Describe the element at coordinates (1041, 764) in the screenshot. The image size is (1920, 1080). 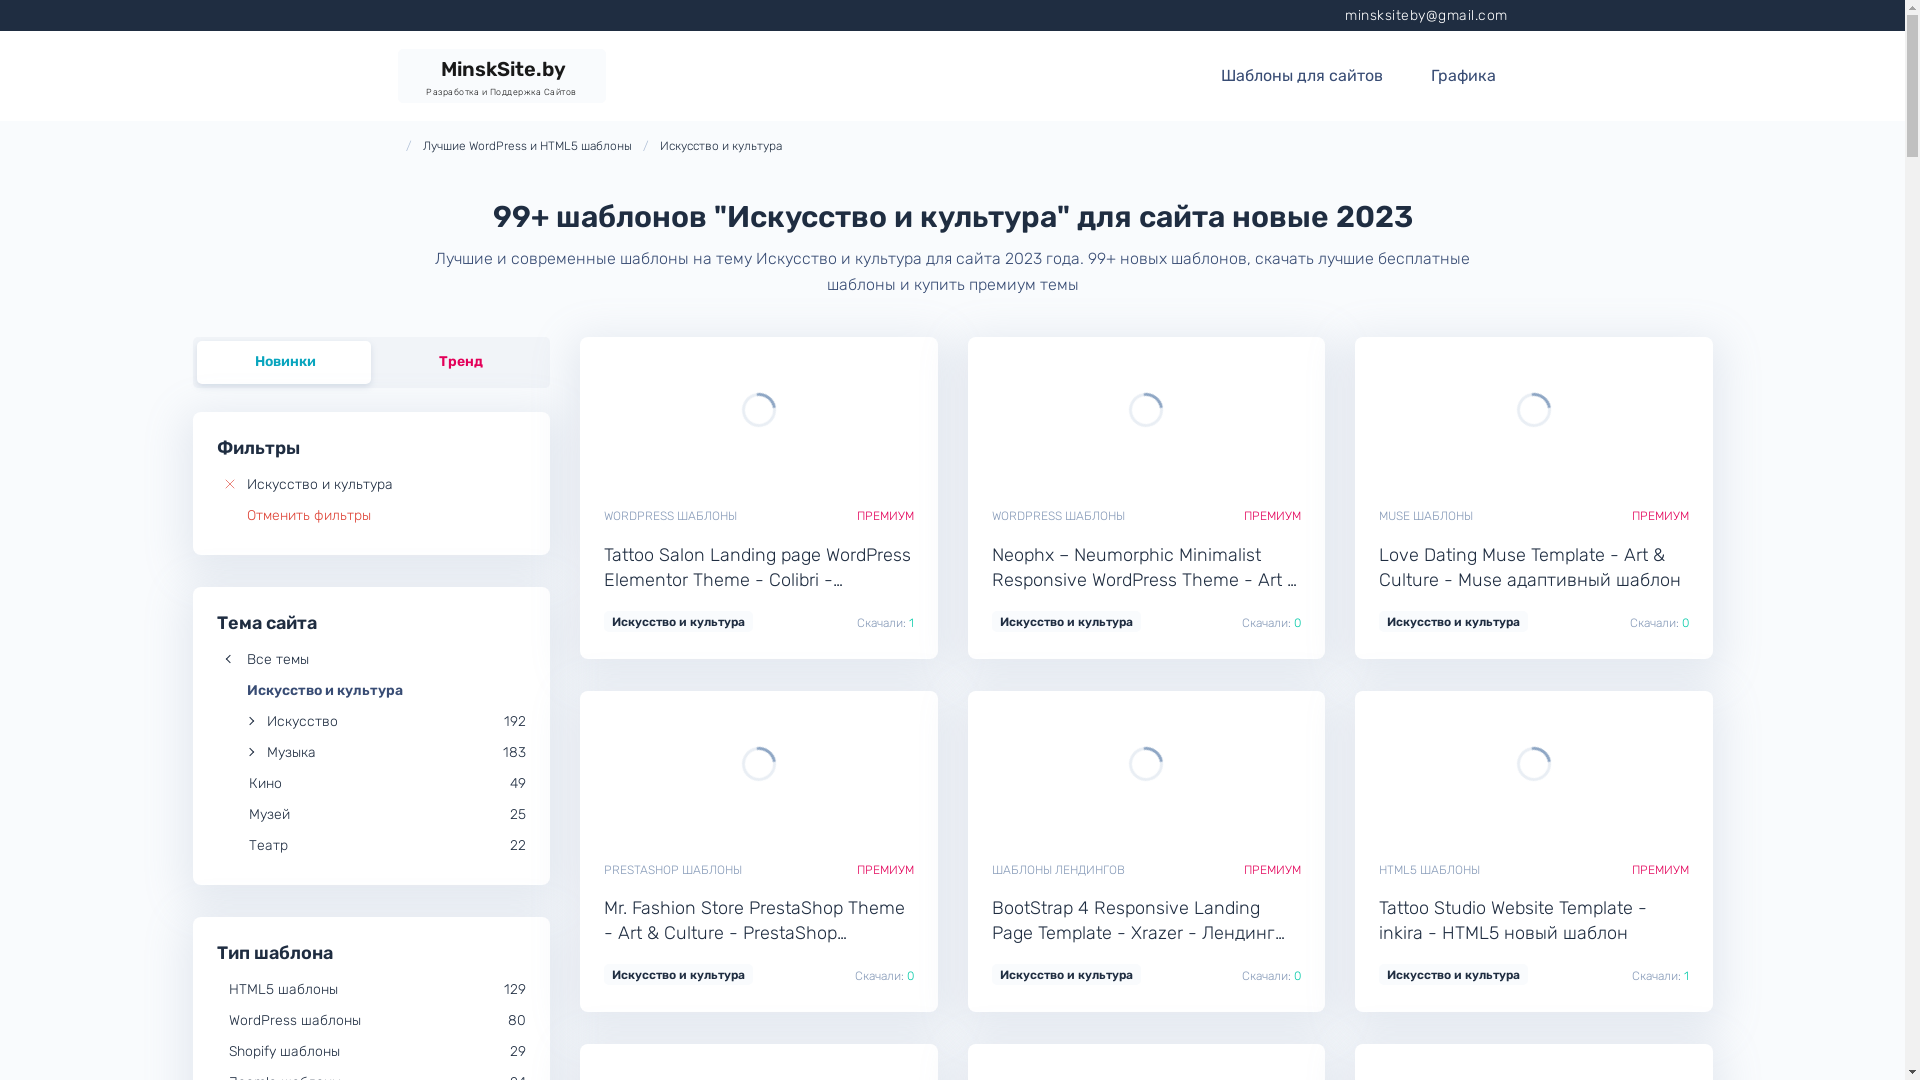
I see `BootStrap 4 Responsive Landing Page Template` at that location.